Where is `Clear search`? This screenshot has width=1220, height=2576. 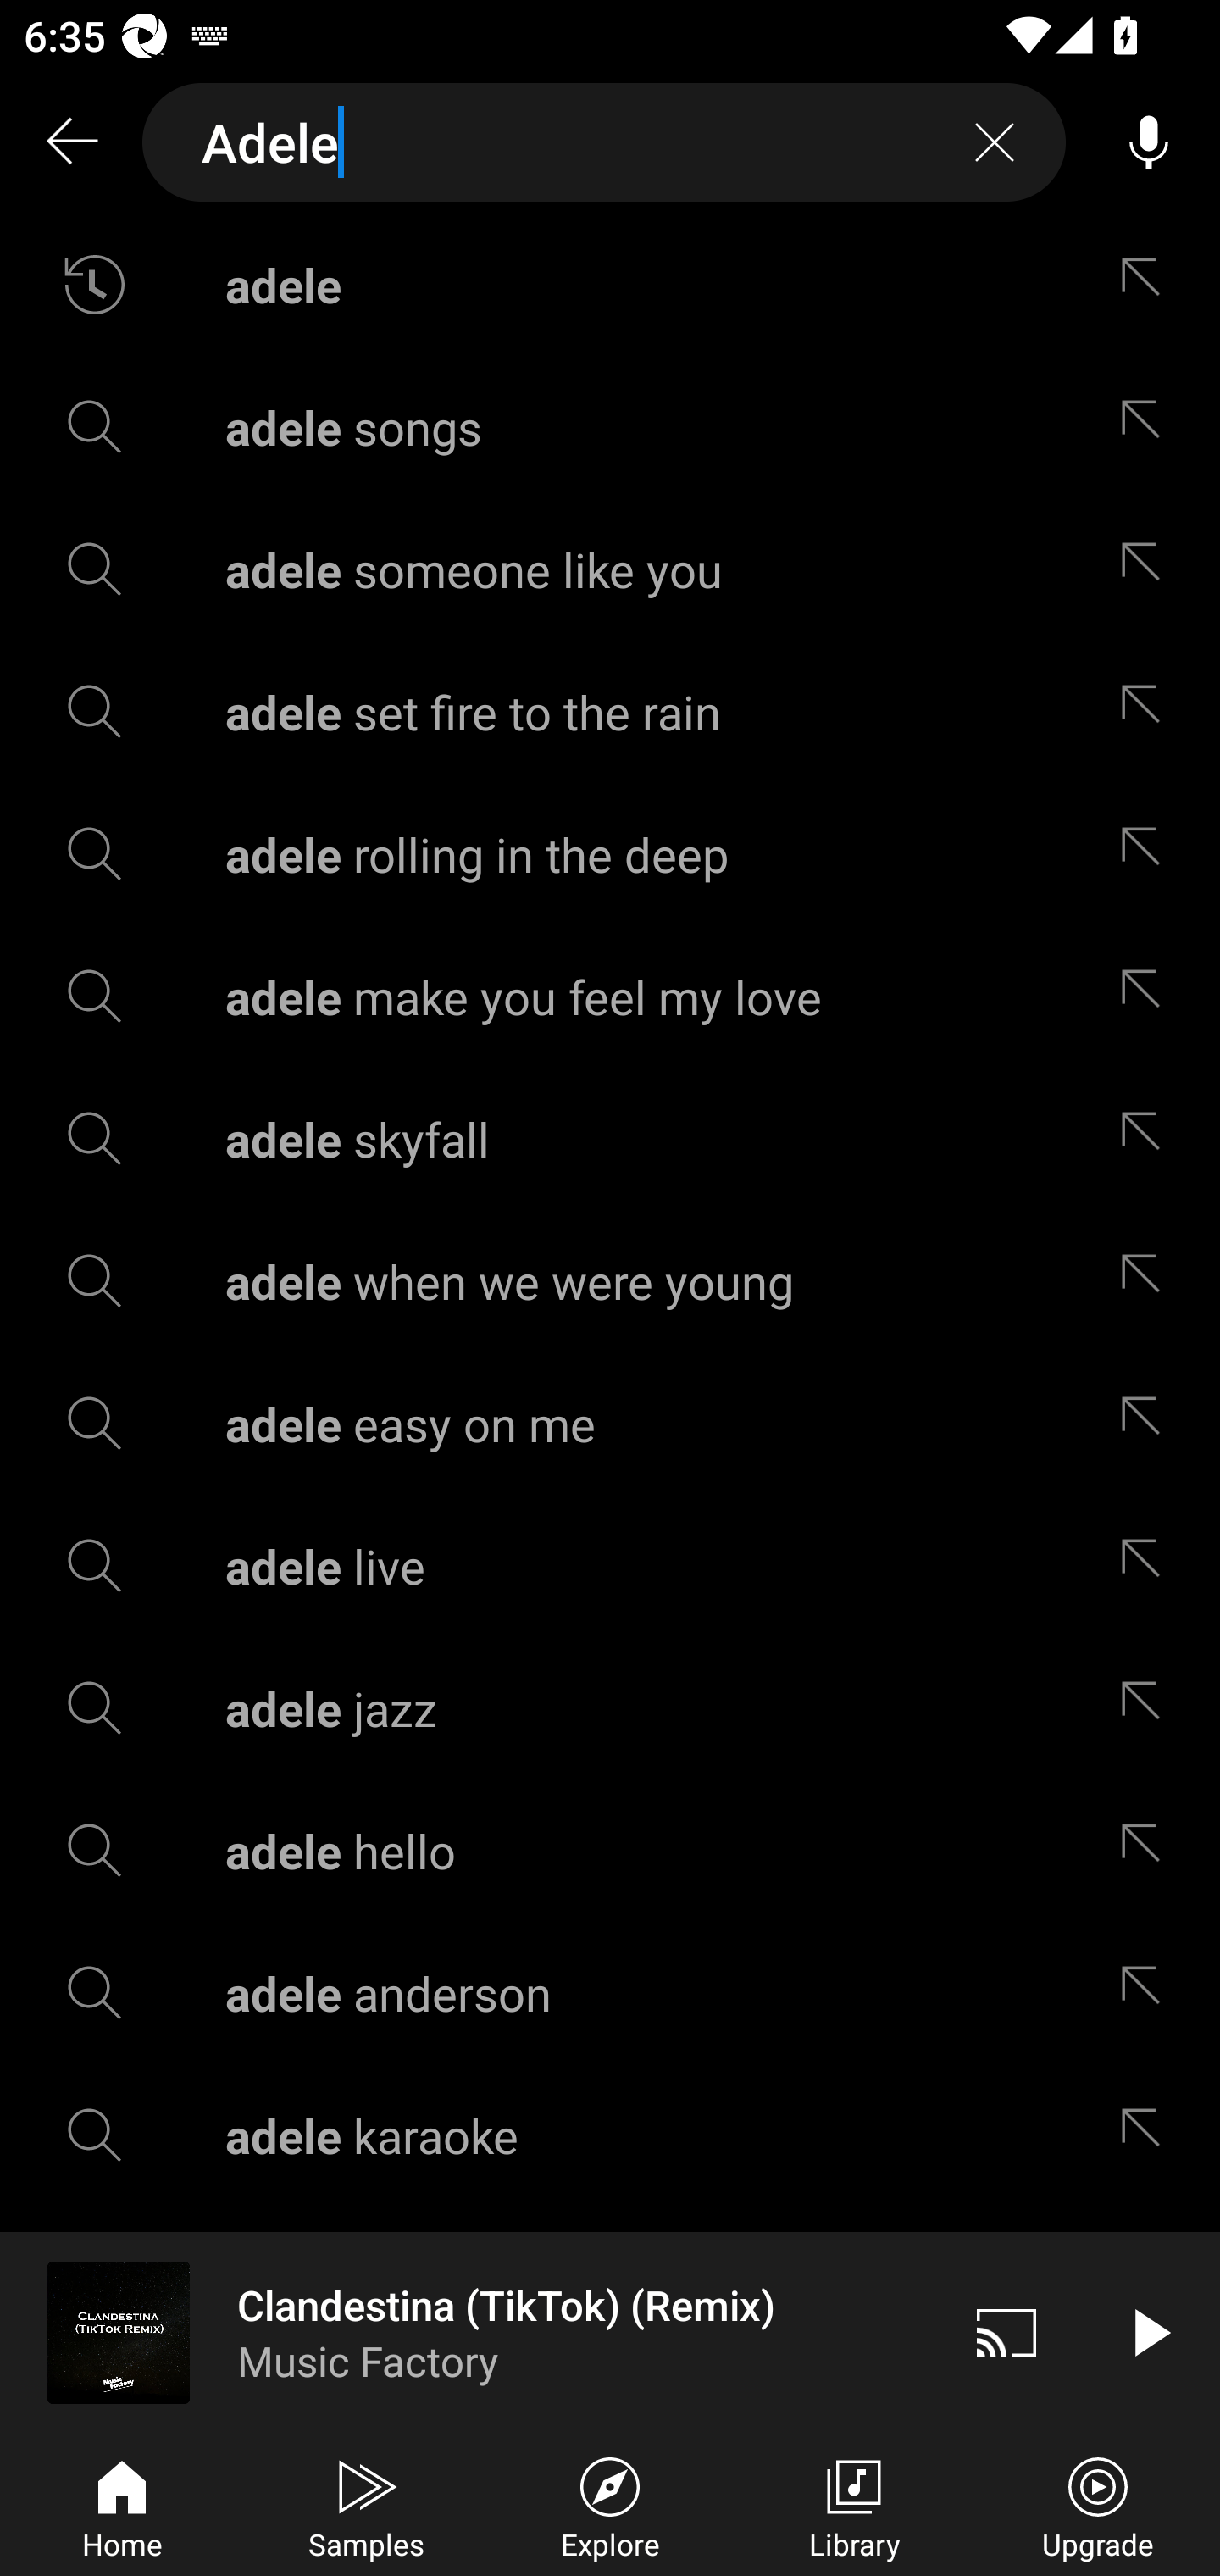 Clear search is located at coordinates (995, 142).